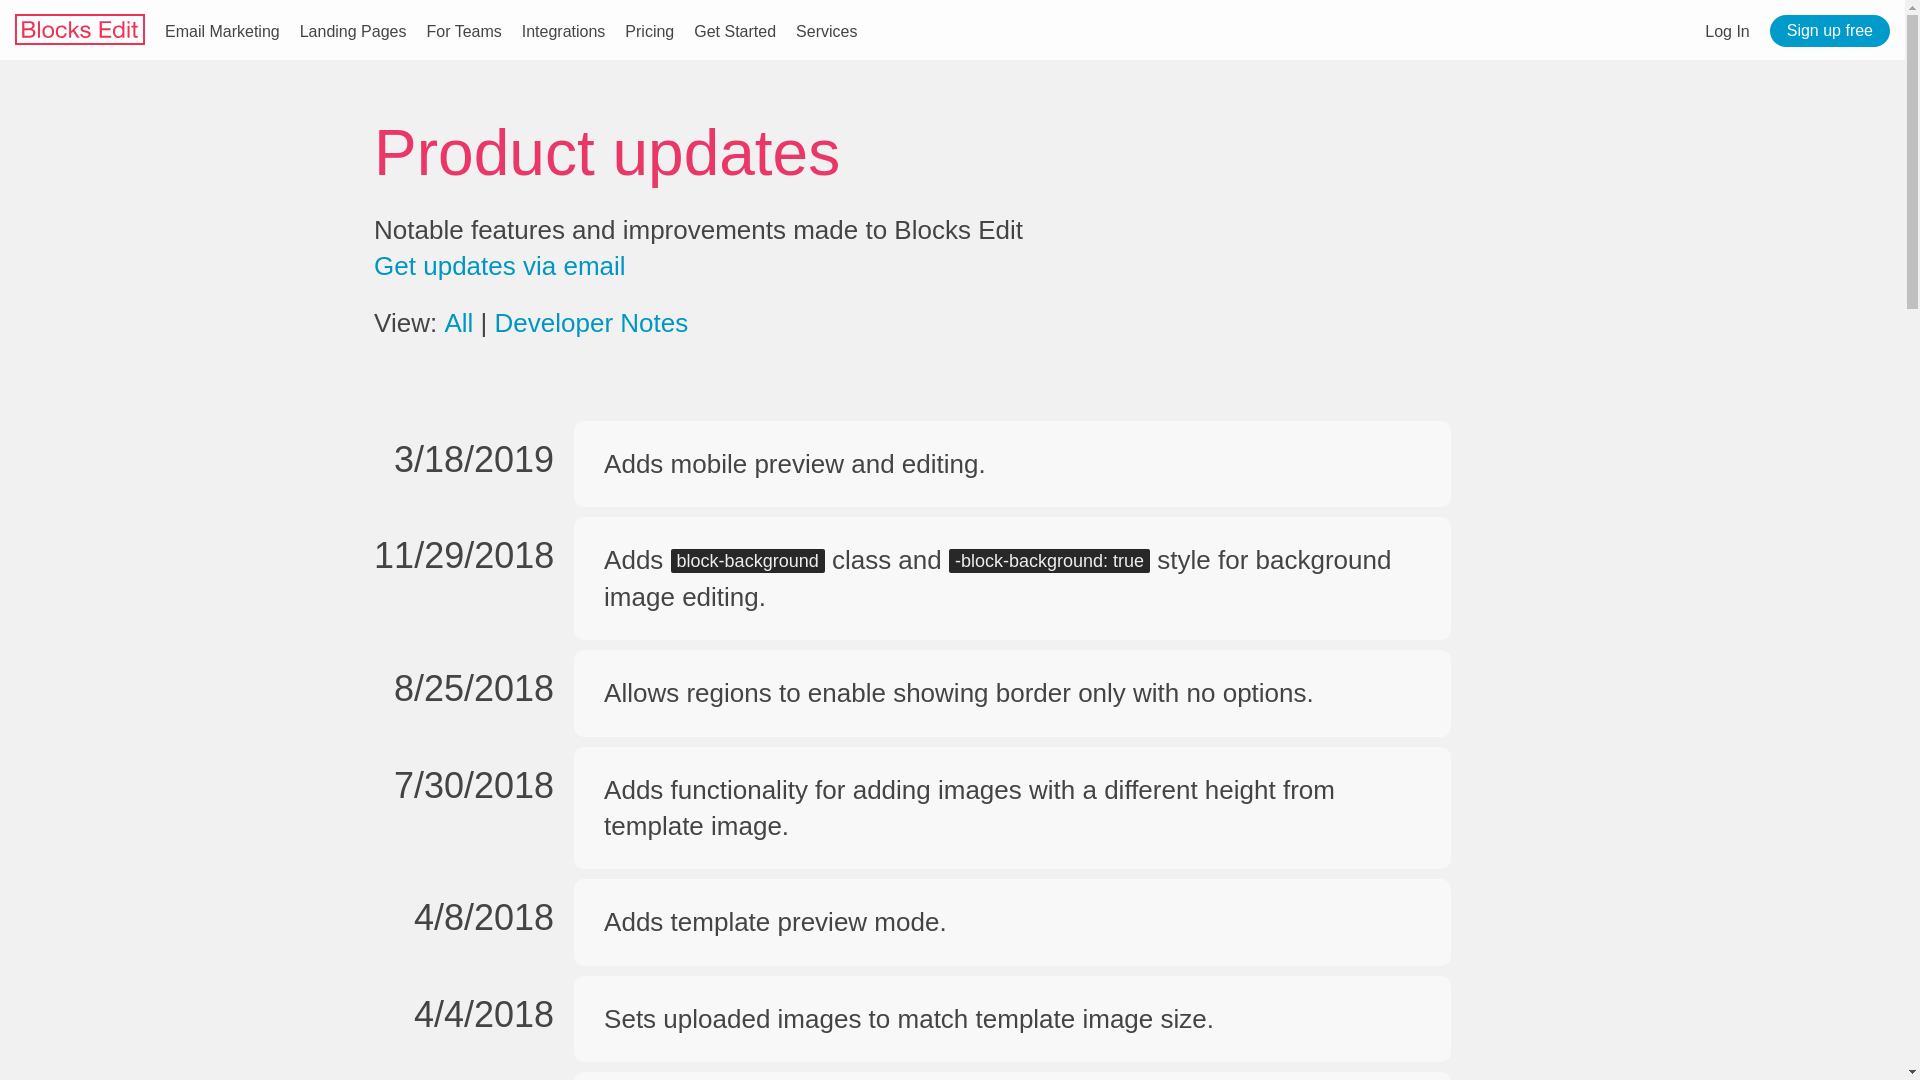  Describe the element at coordinates (649, 30) in the screenshot. I see `Pricing` at that location.